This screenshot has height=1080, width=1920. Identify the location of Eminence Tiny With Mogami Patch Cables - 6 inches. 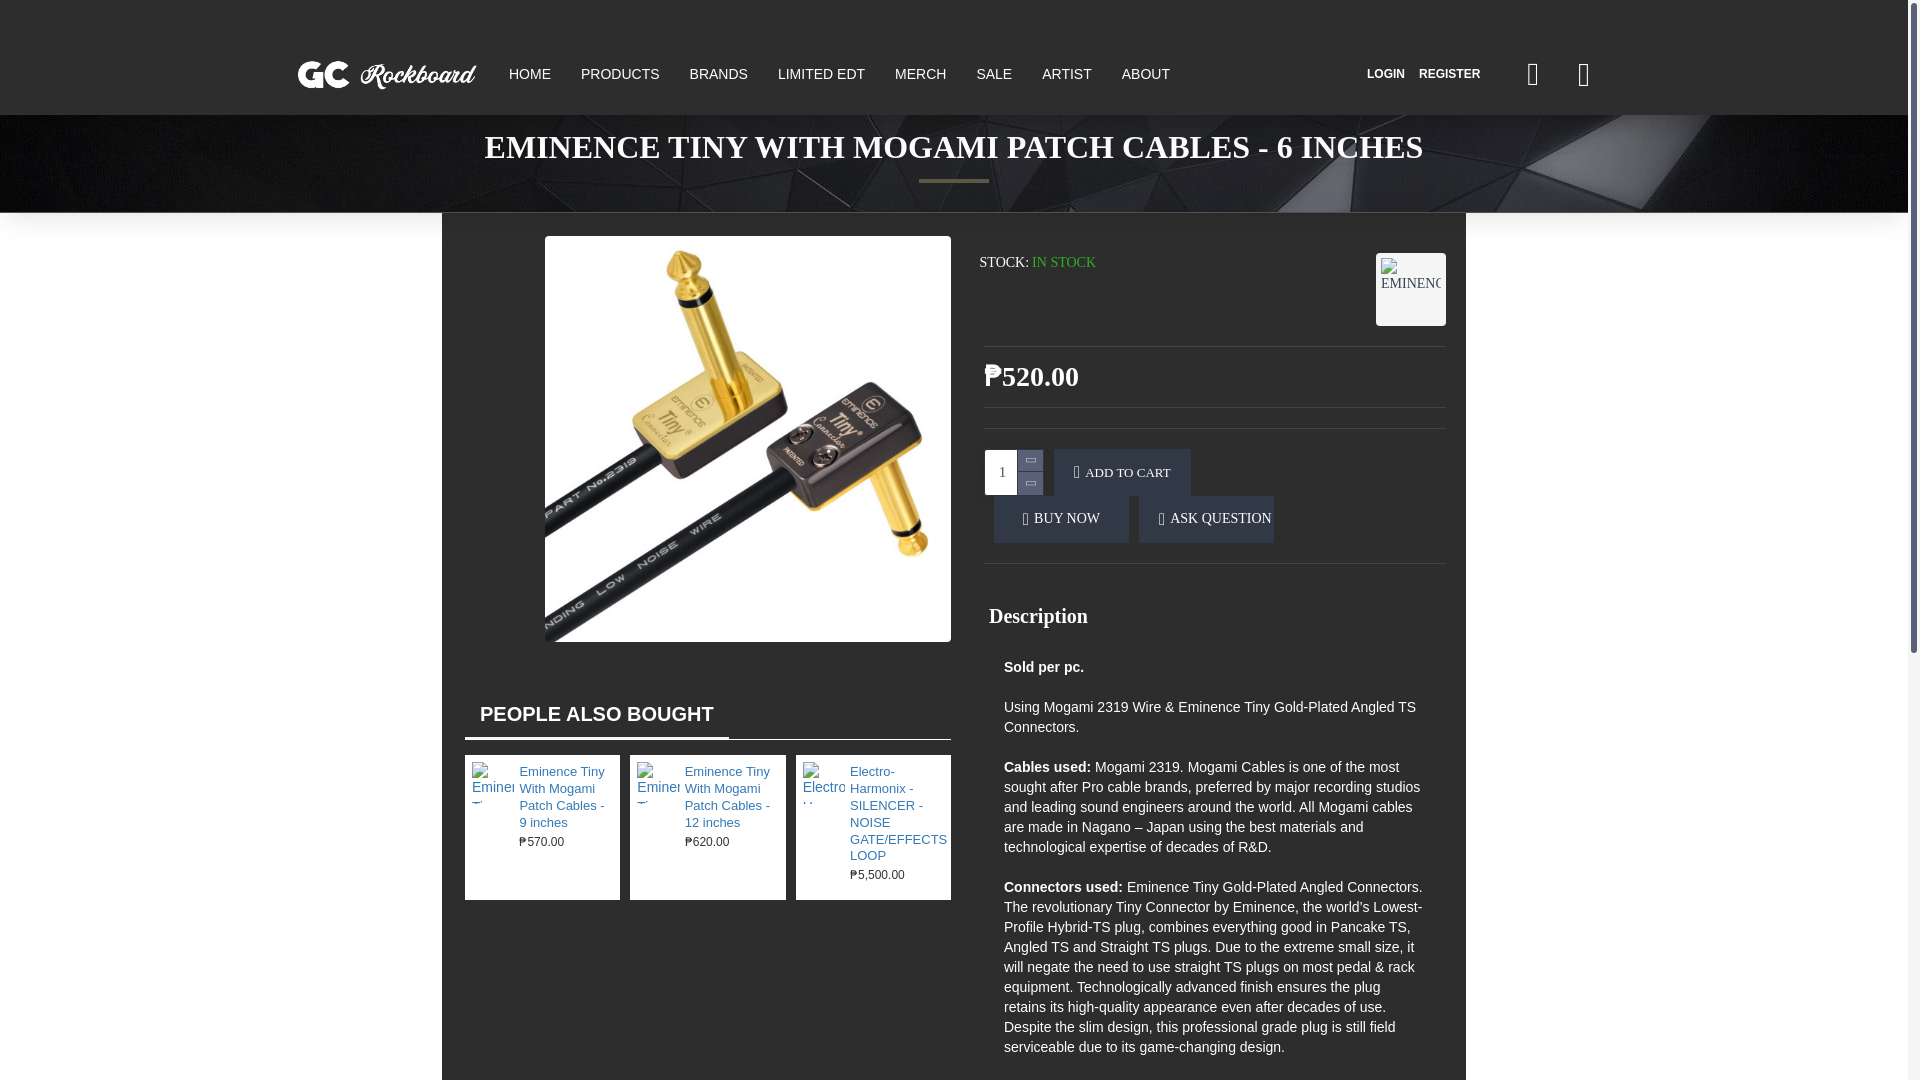
(748, 438).